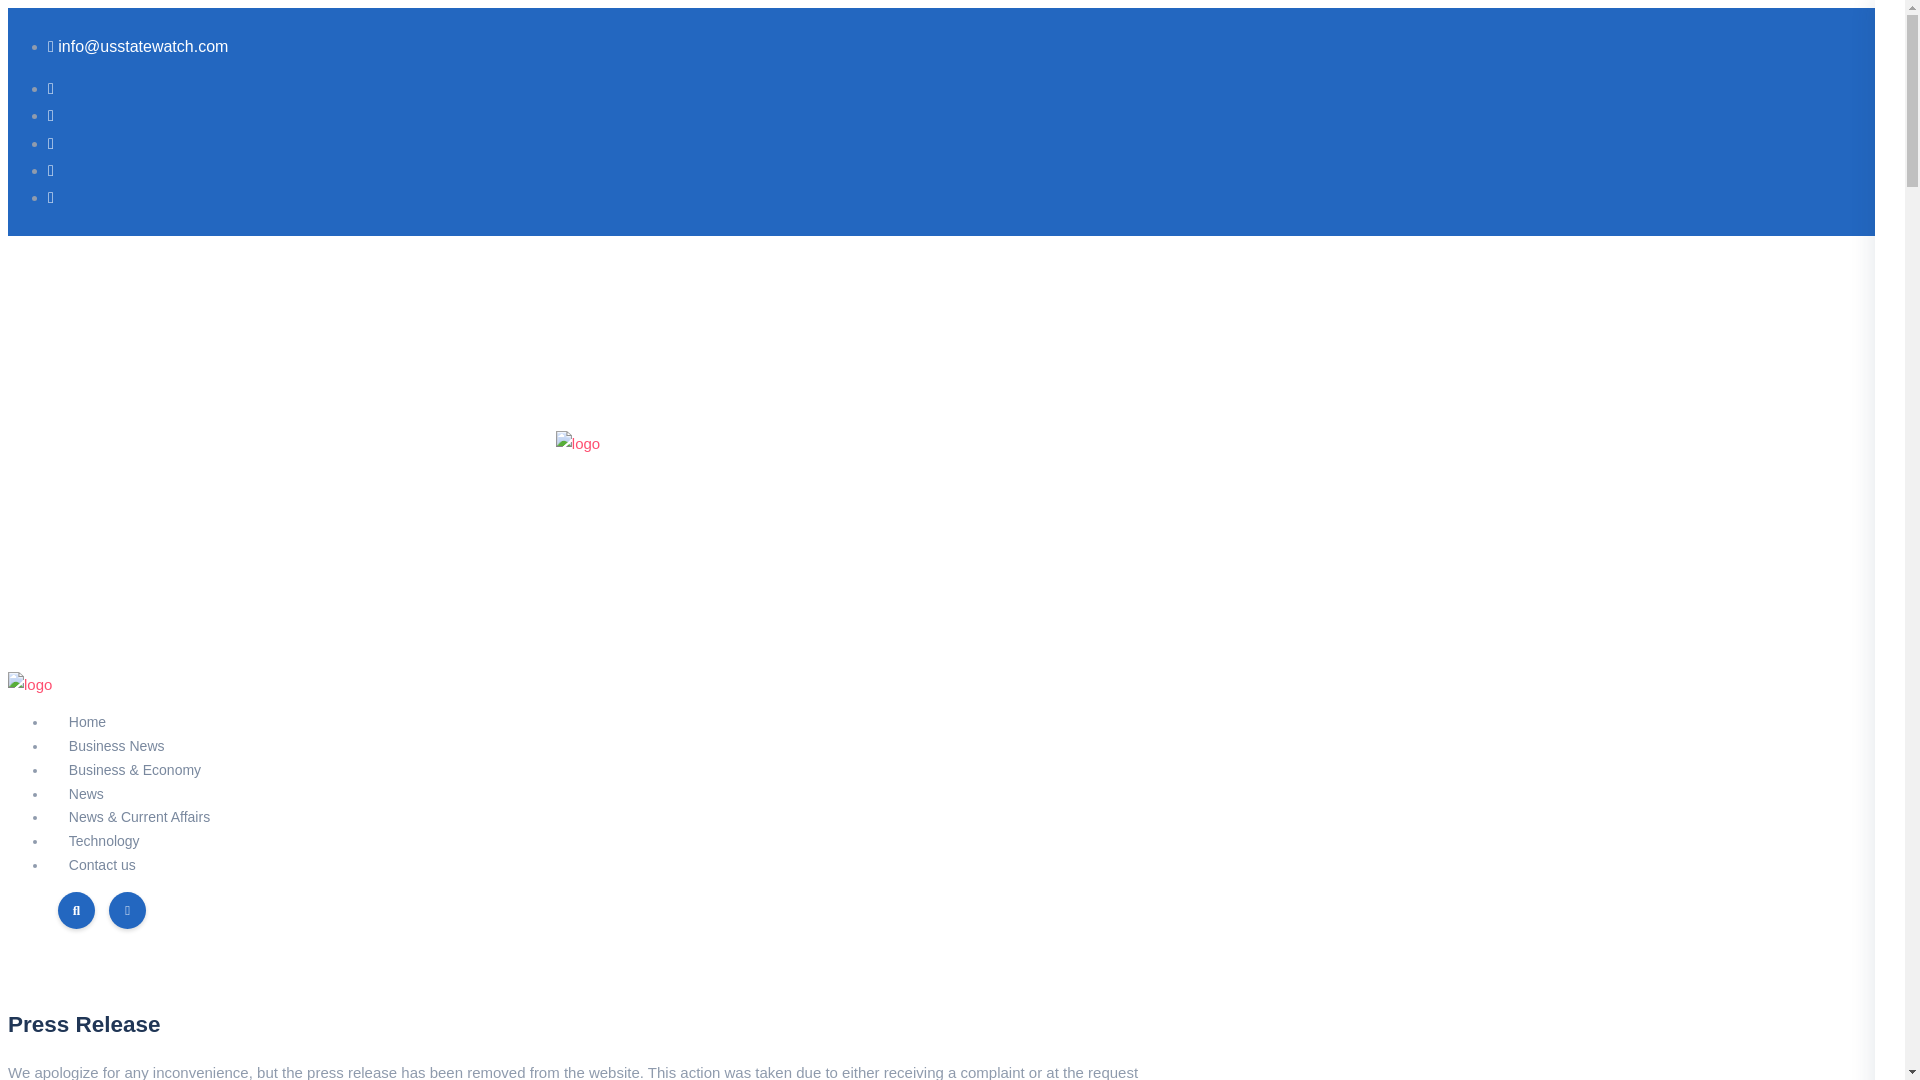  What do you see at coordinates (104, 841) in the screenshot?
I see `Technology` at bounding box center [104, 841].